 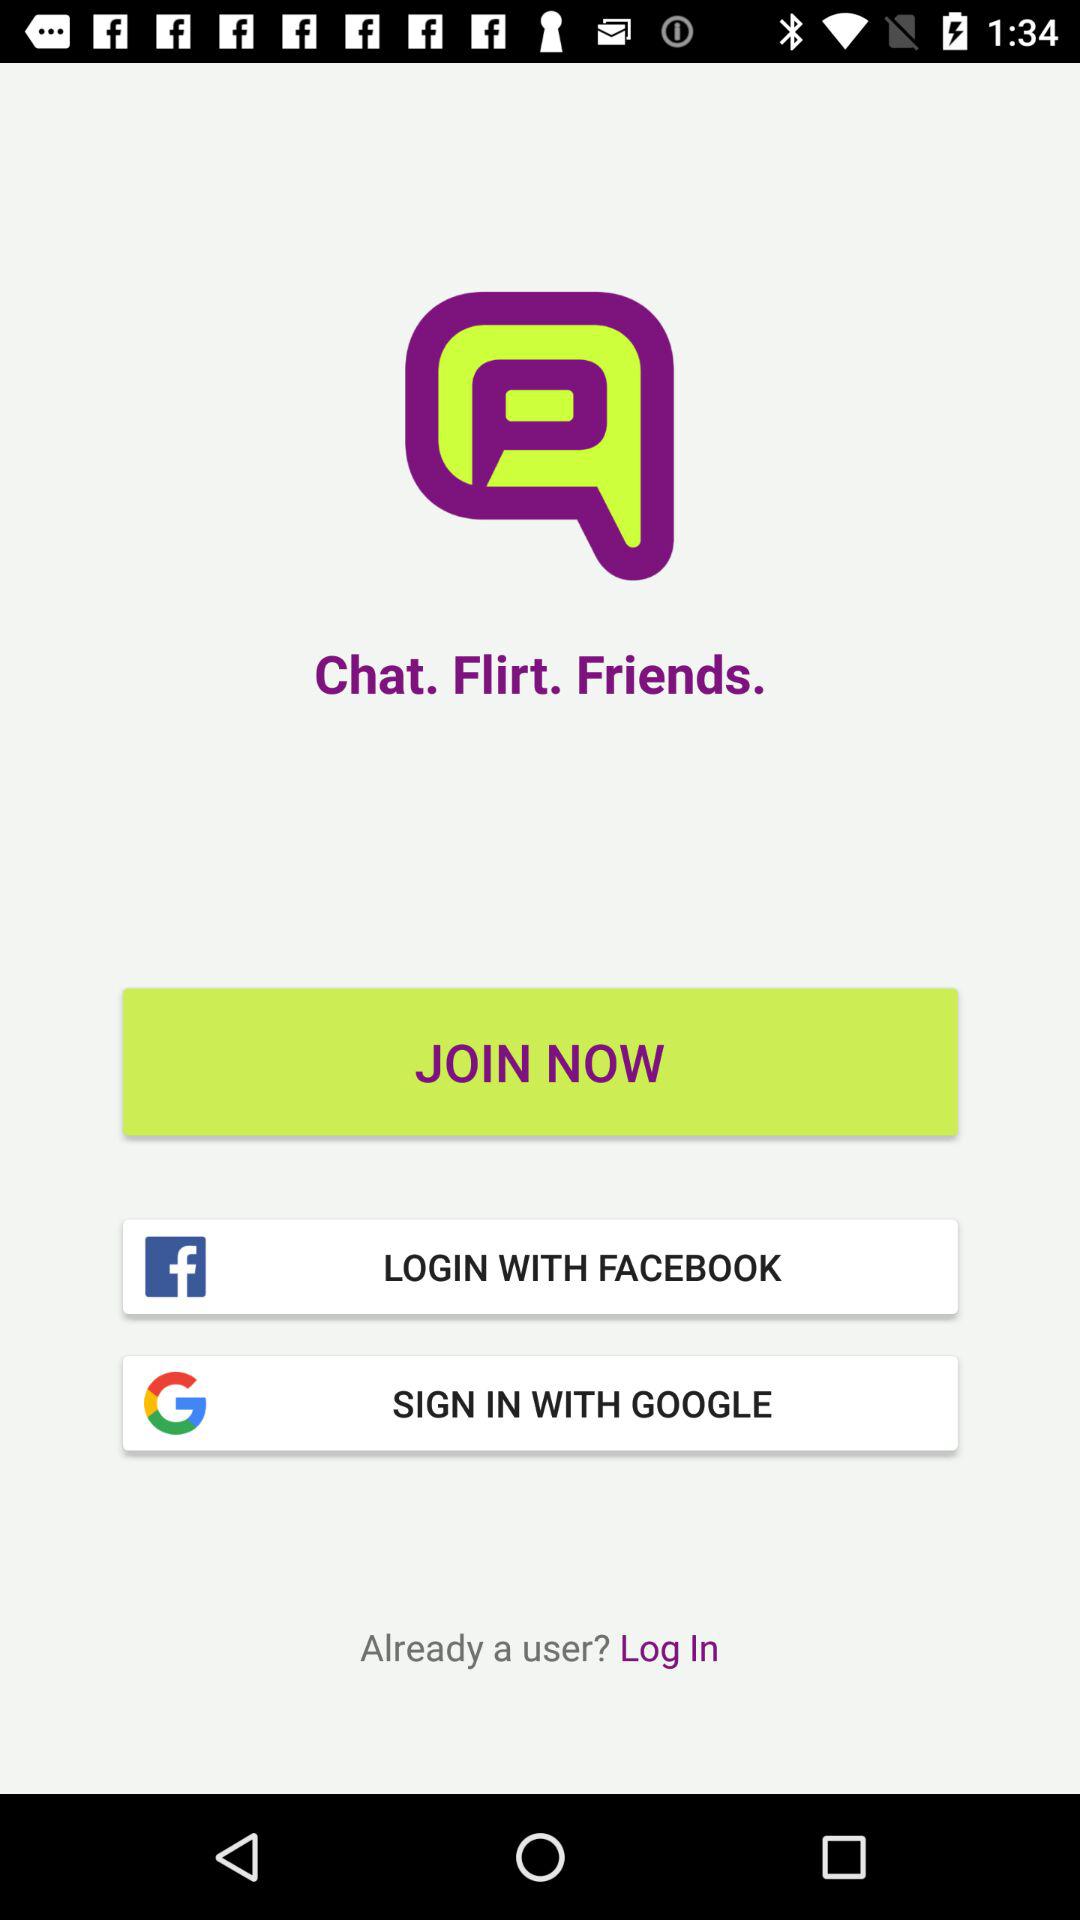 I want to click on tap the sign in with, so click(x=540, y=1403).